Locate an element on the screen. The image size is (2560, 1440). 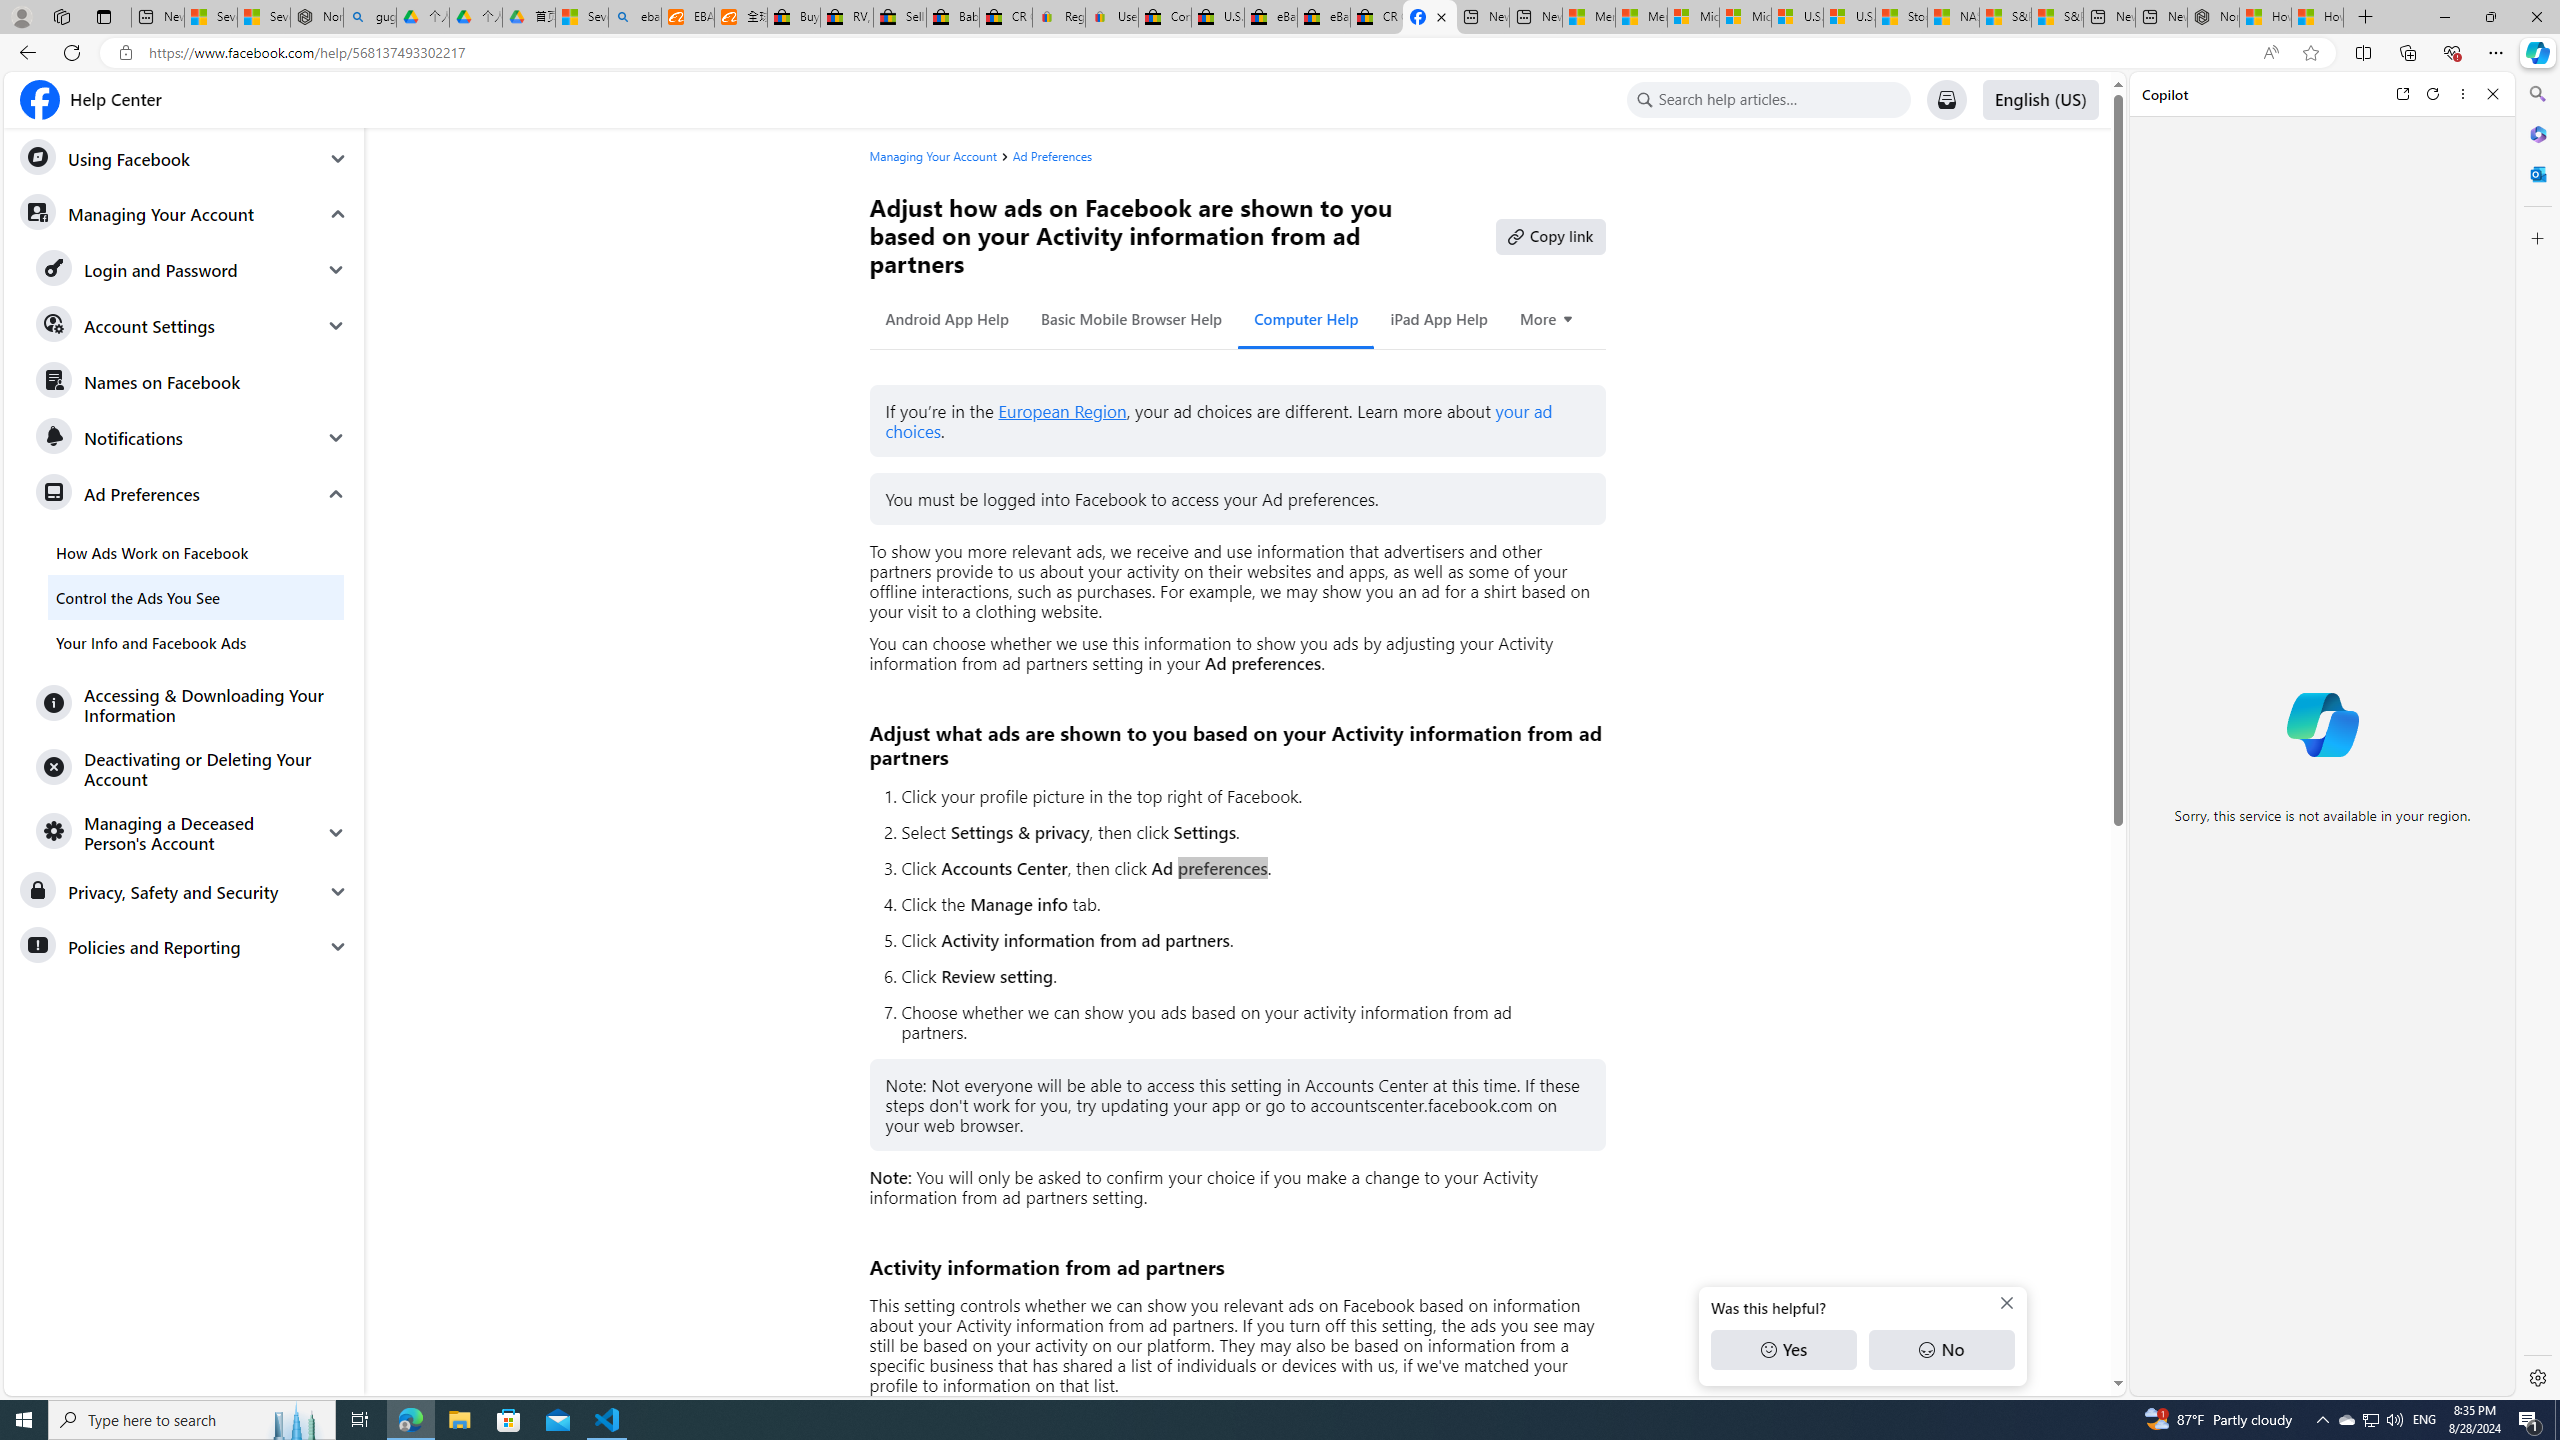
ebay - Search is located at coordinates (634, 17).